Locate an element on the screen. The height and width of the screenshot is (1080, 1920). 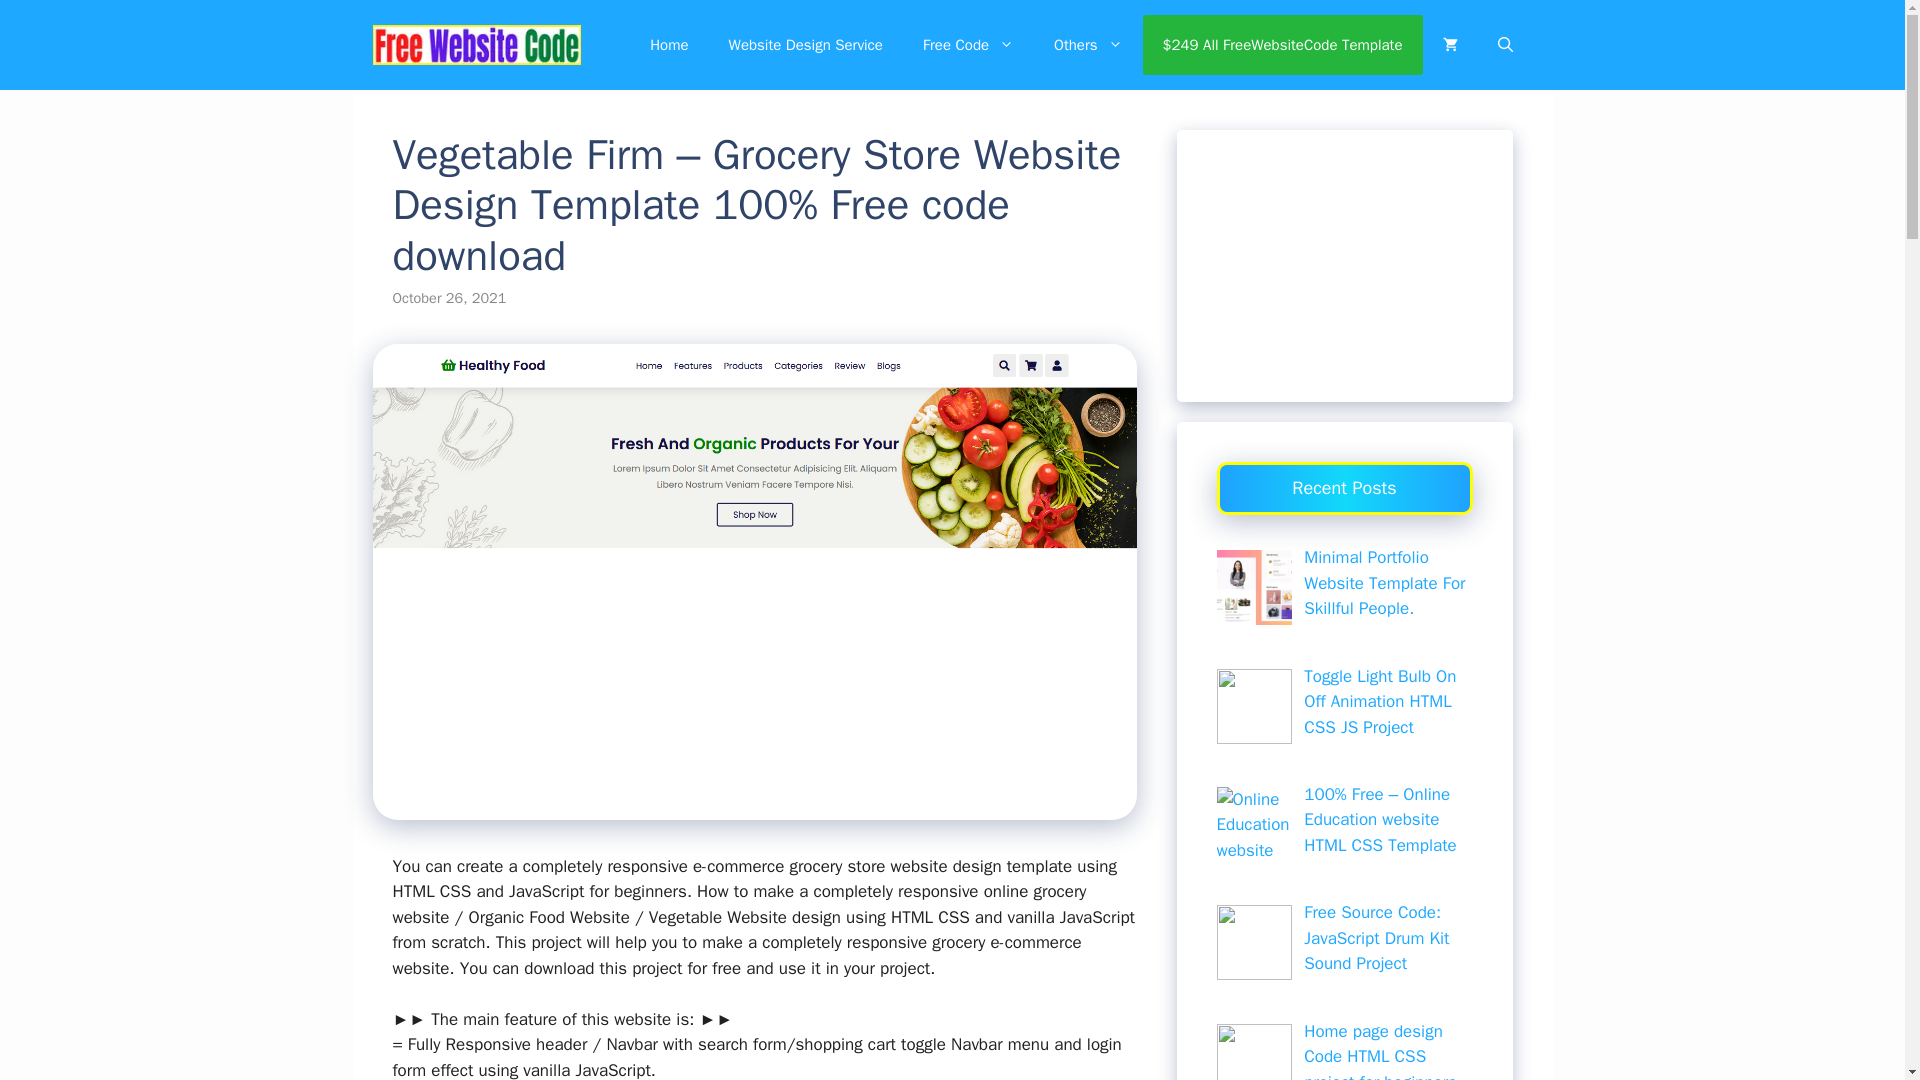
Toggle Light Bulb On Off Animation HTML CSS JS Project 3 is located at coordinates (1252, 706).